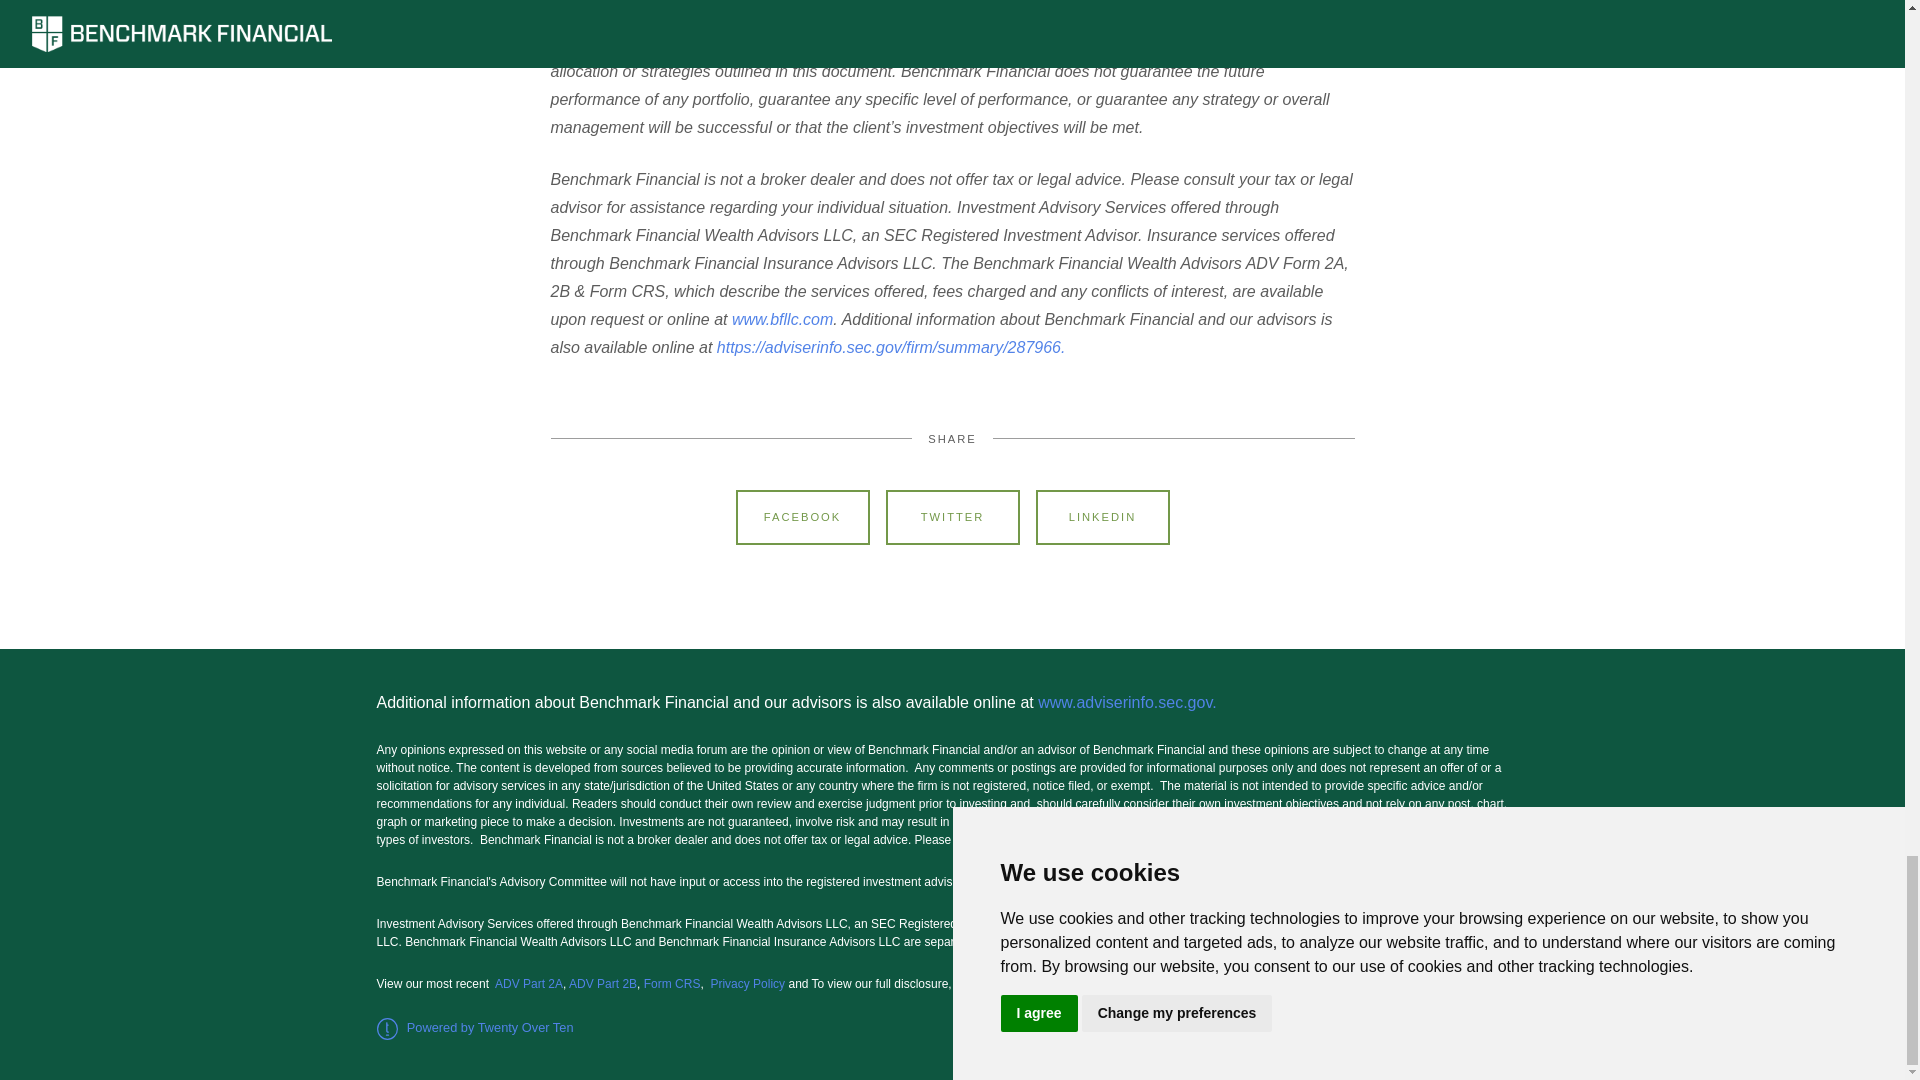 The height and width of the screenshot is (1080, 1920). Describe the element at coordinates (802, 518) in the screenshot. I see `FACEBOOK` at that location.